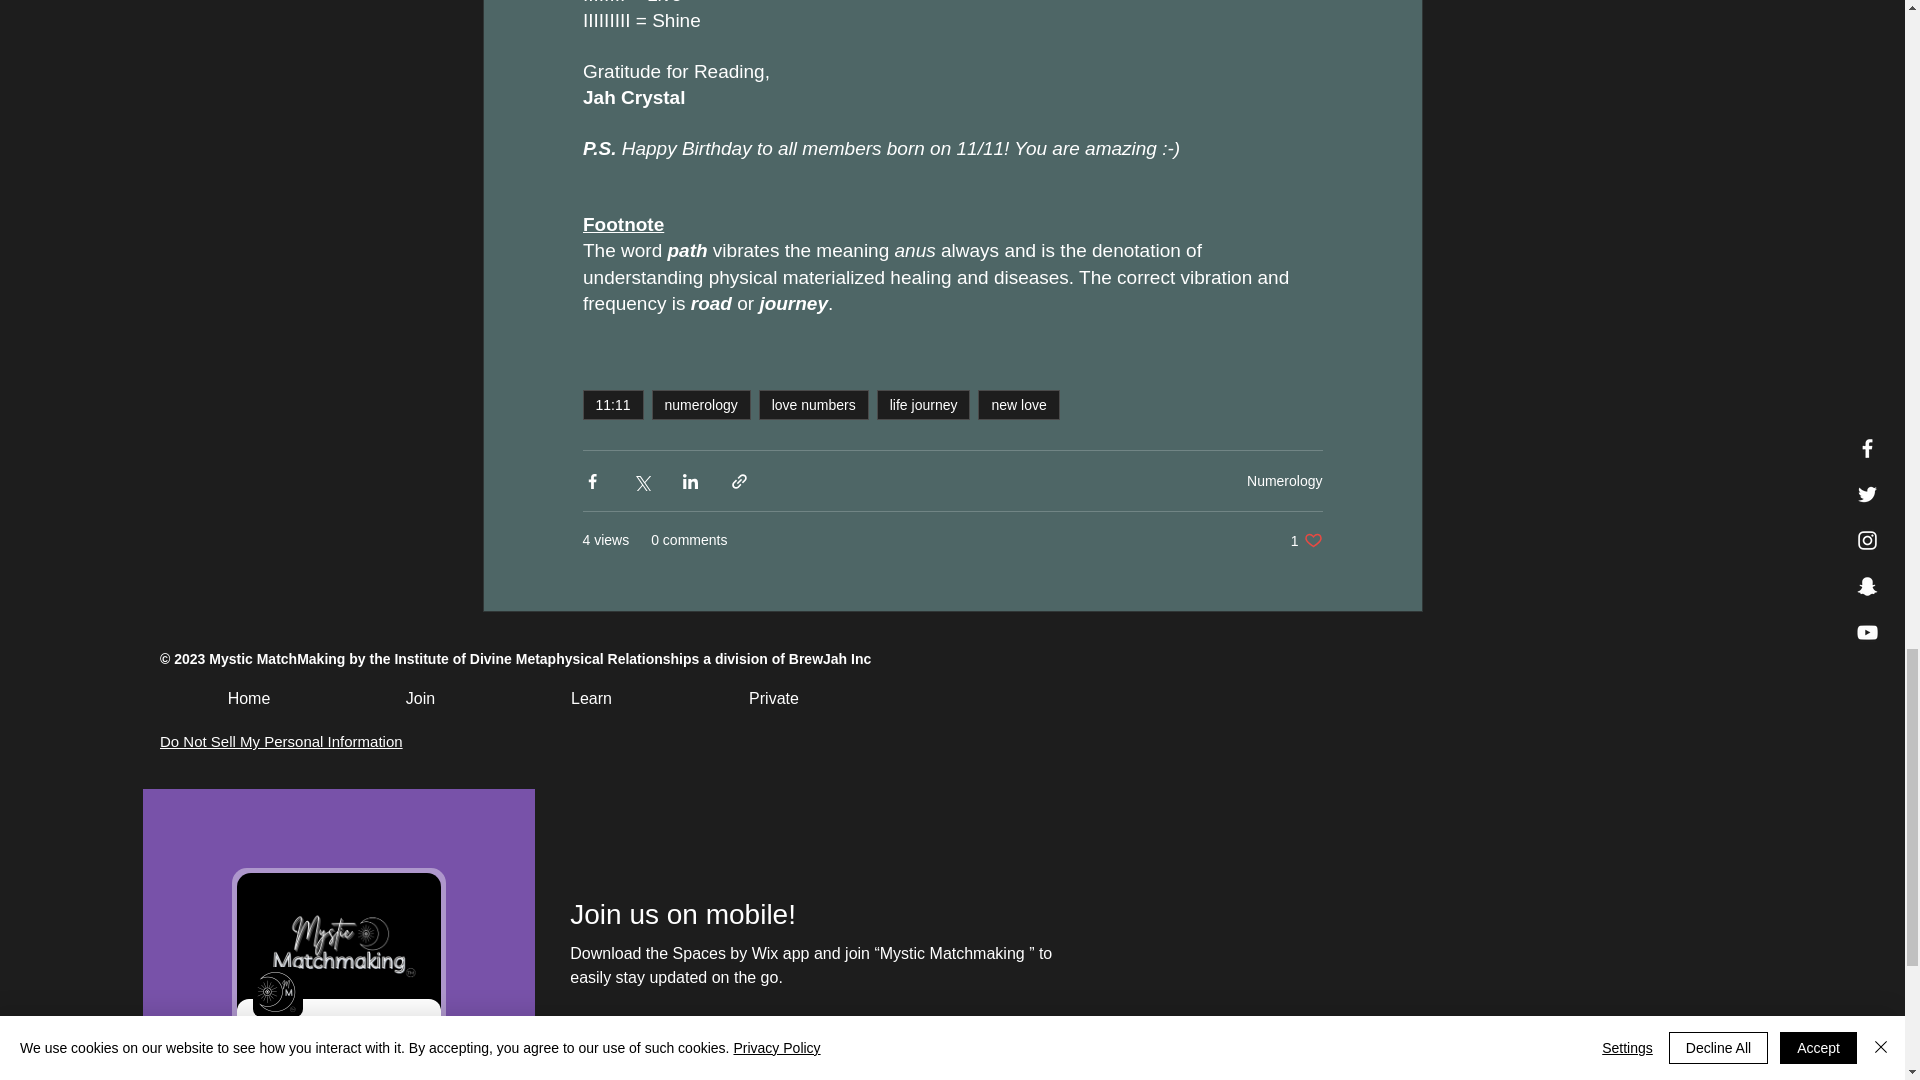 This screenshot has height=1080, width=1920. Describe the element at coordinates (701, 404) in the screenshot. I see `numerology` at that location.